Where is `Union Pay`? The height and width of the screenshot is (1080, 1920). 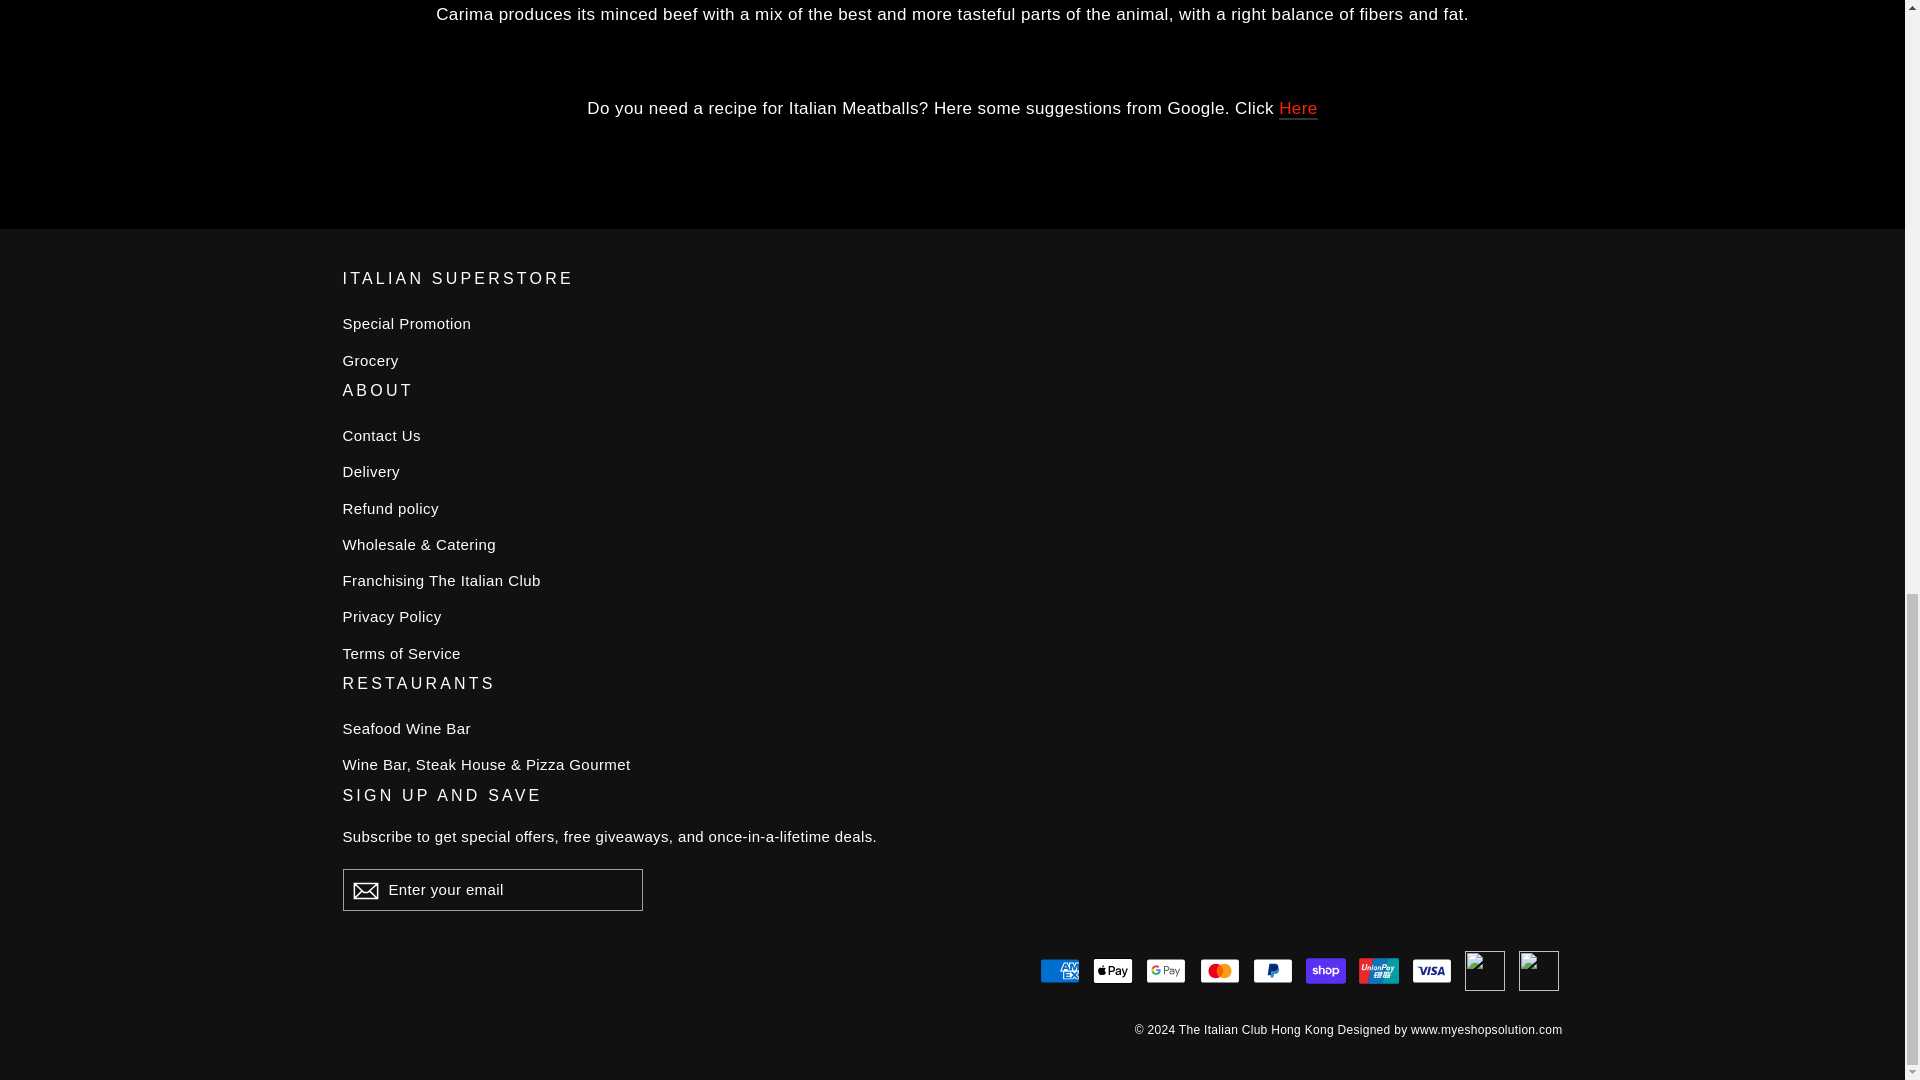
Union Pay is located at coordinates (1379, 971).